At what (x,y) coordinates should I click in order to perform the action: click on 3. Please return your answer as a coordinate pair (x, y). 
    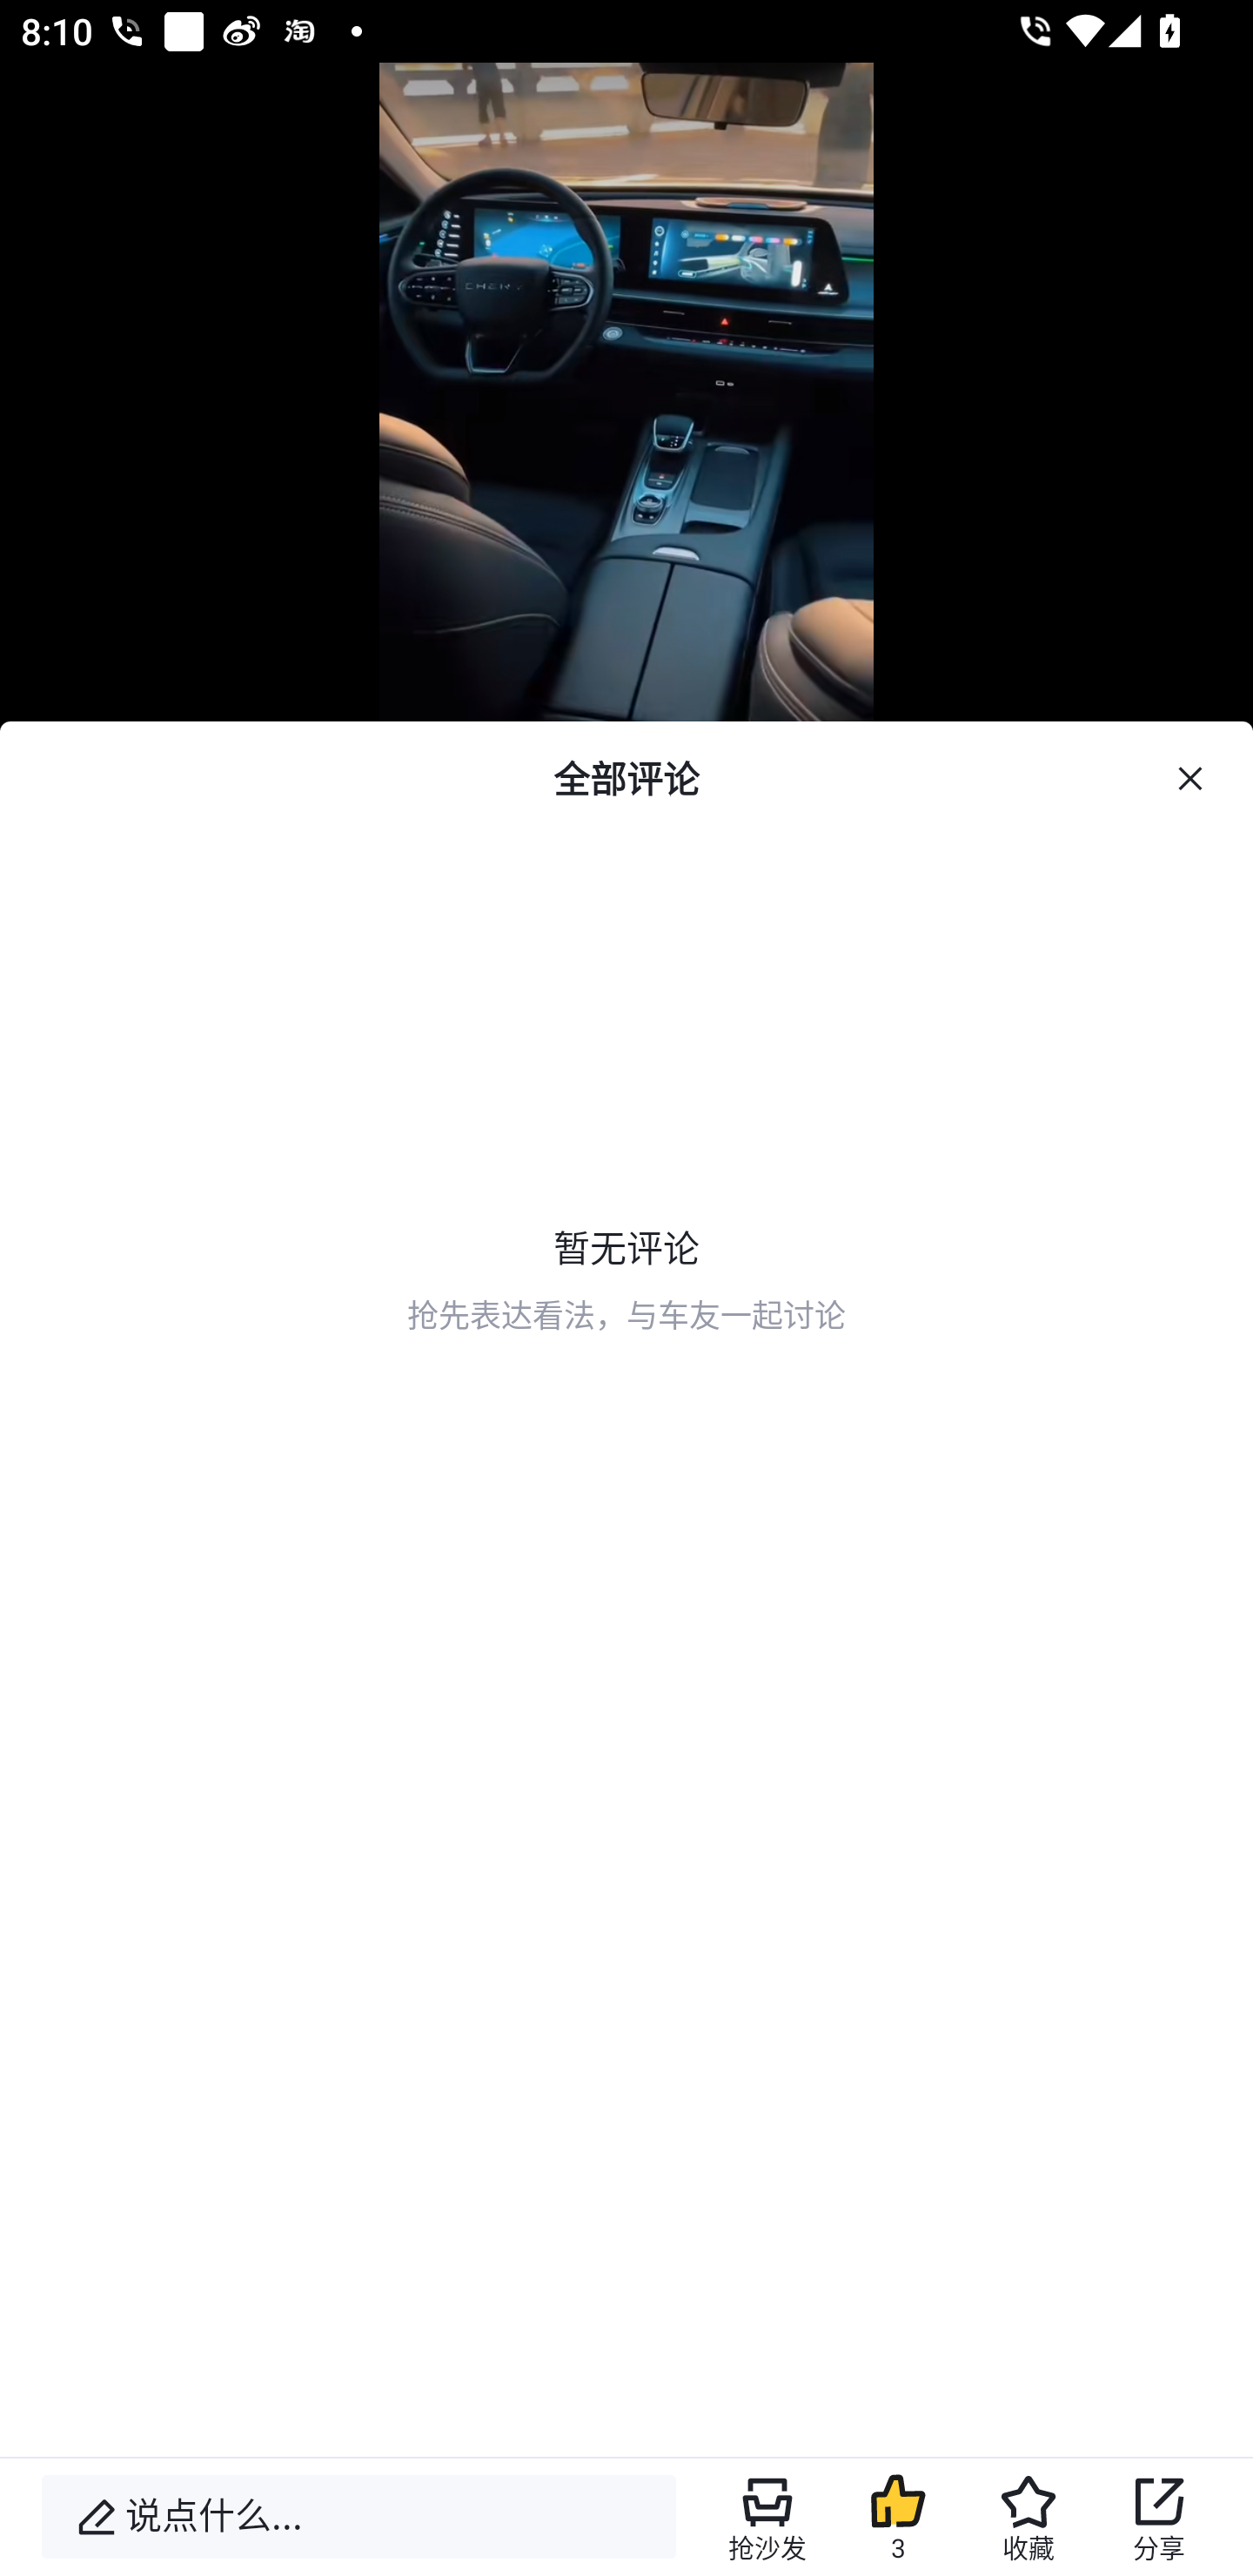
    Looking at the image, I should click on (898, 2517).